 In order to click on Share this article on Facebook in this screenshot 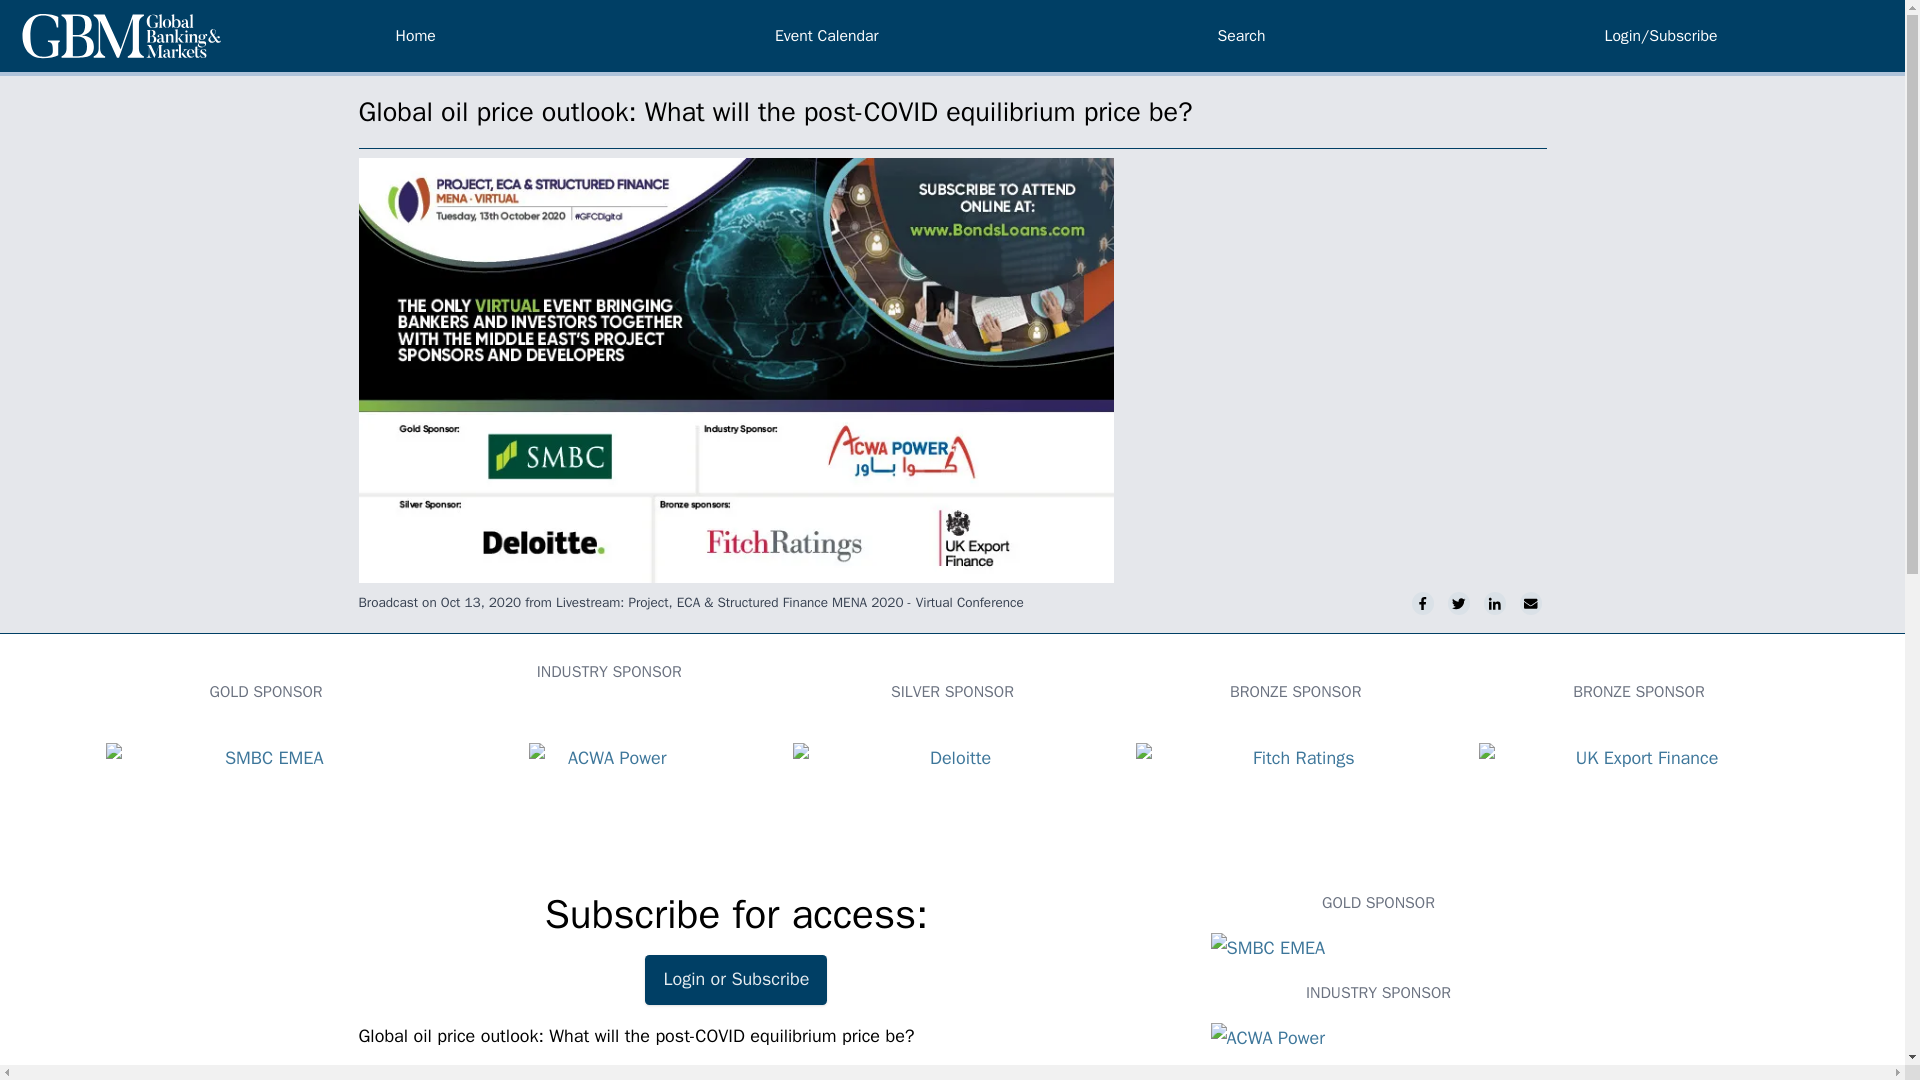, I will do `click(1424, 602)`.